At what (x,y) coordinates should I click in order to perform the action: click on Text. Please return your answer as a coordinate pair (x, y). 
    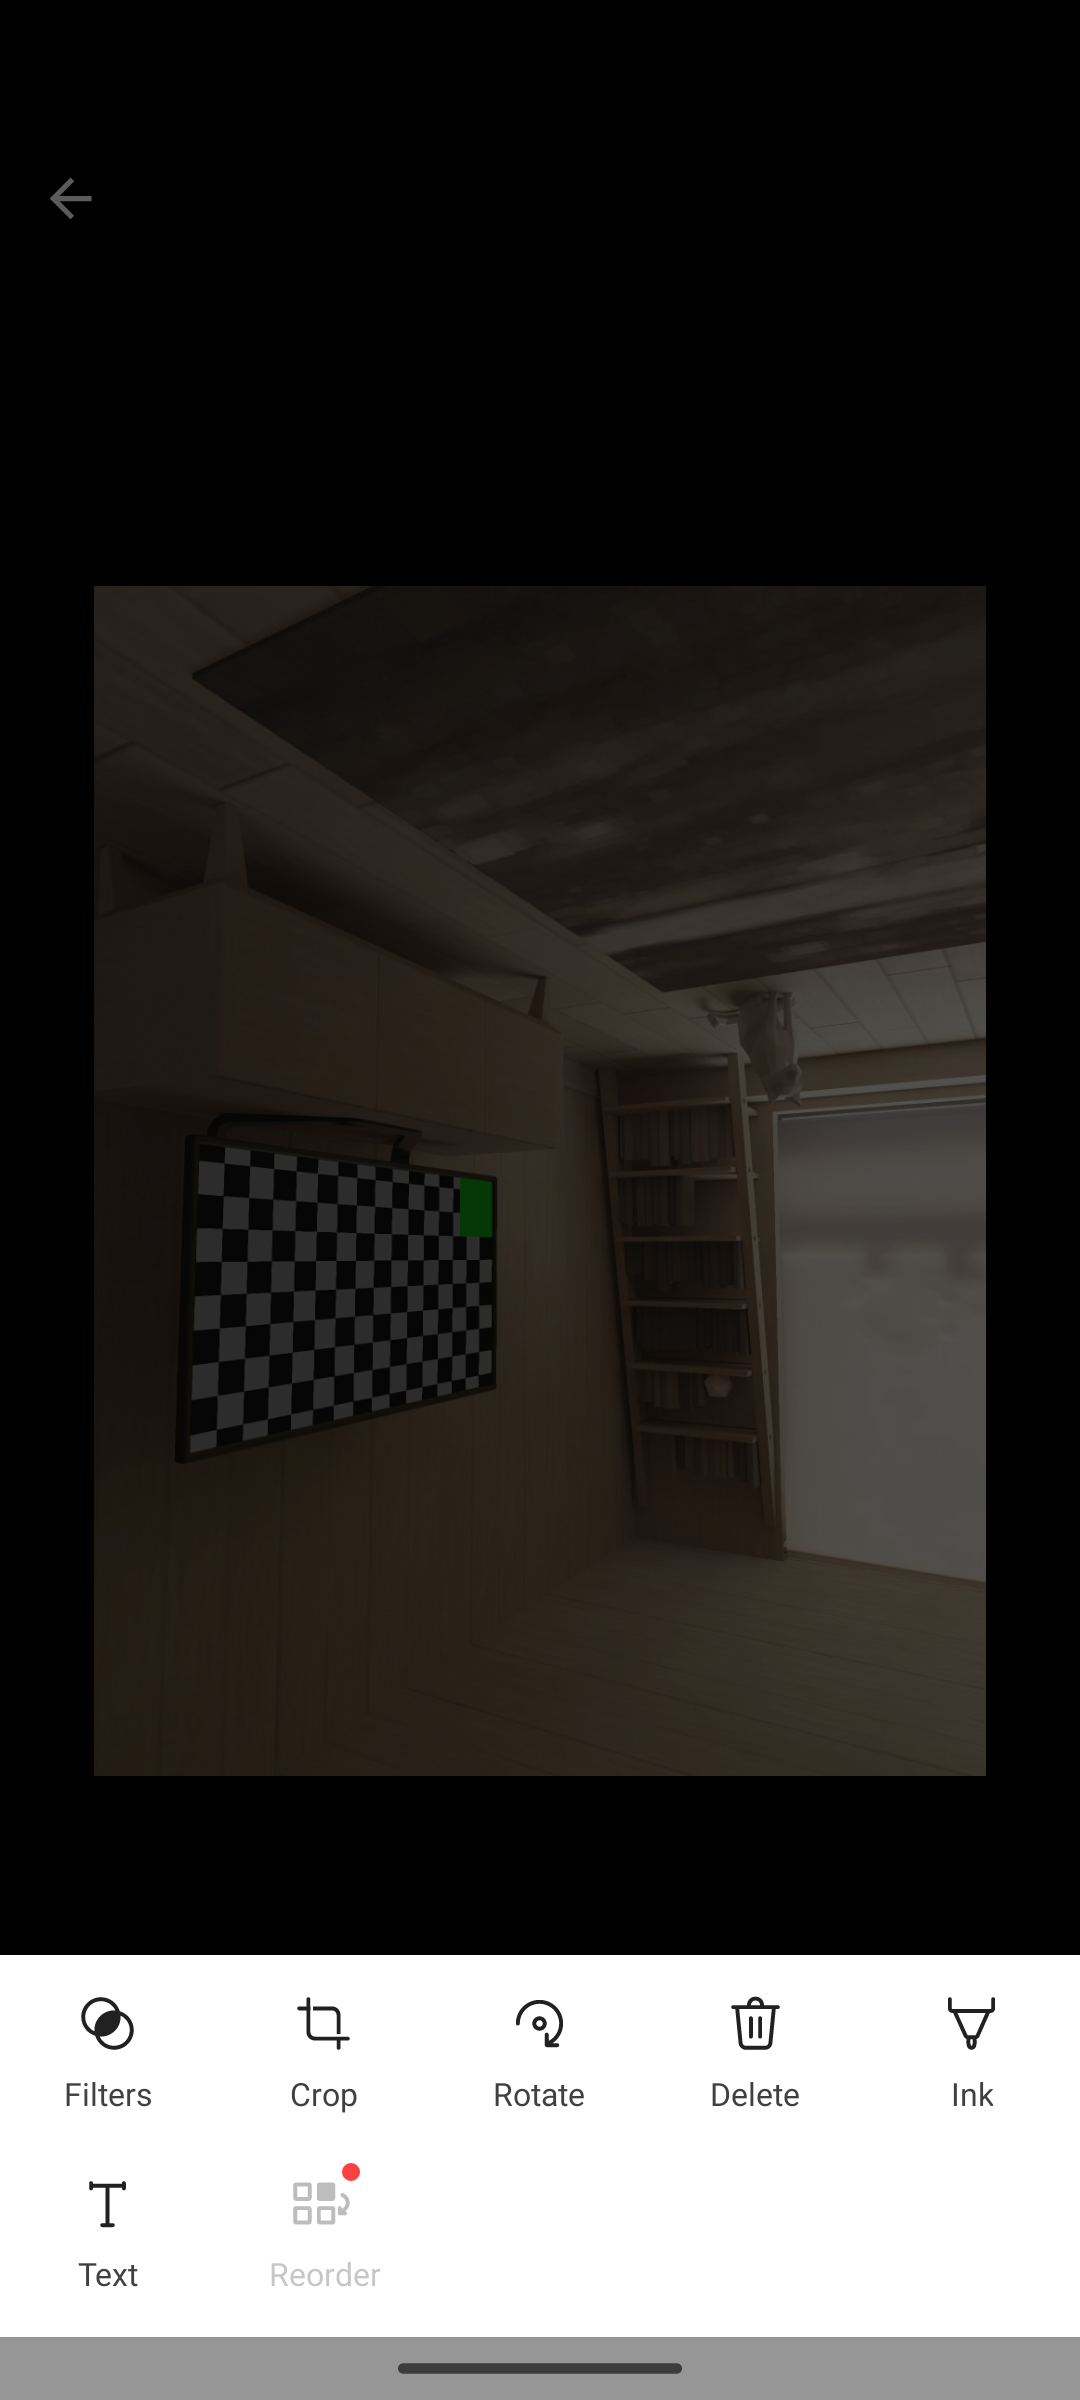
    Looking at the image, I should click on (107, 2224).